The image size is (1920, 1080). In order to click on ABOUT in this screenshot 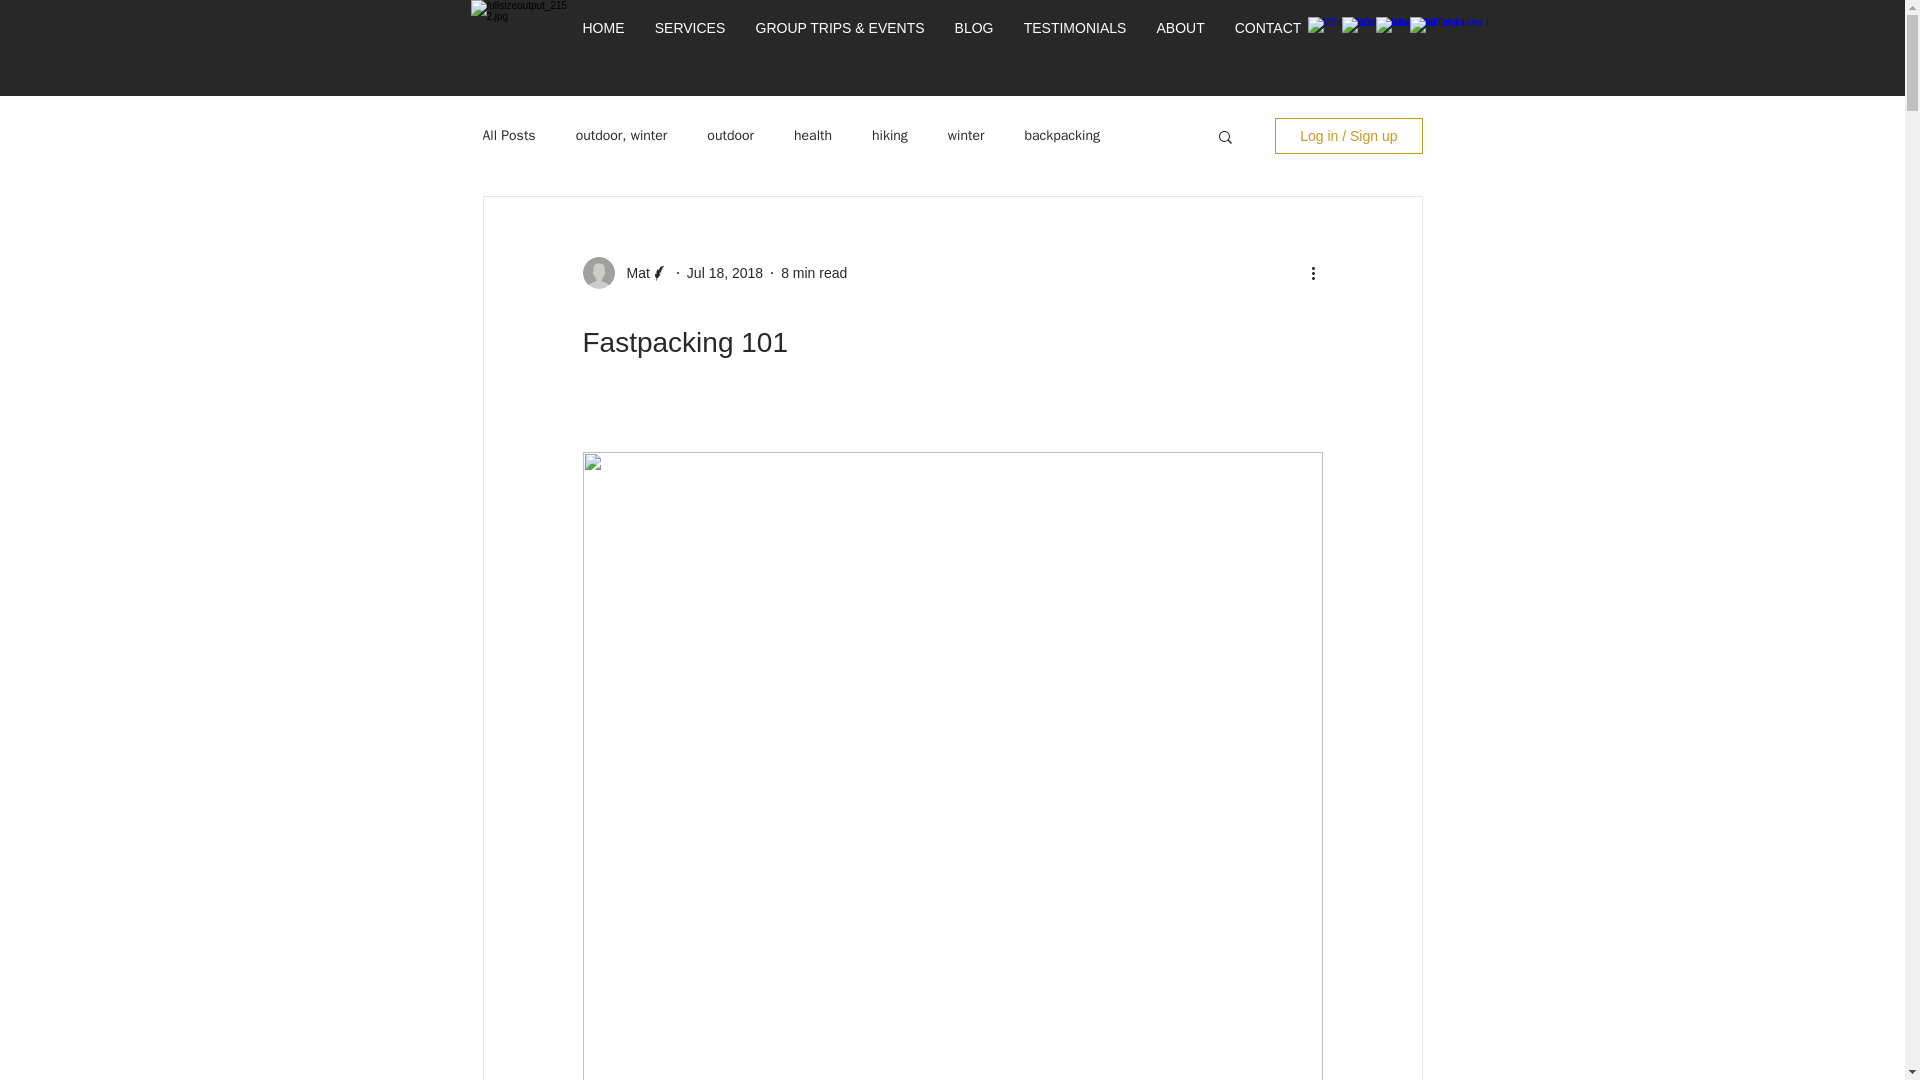, I will do `click(1180, 28)`.